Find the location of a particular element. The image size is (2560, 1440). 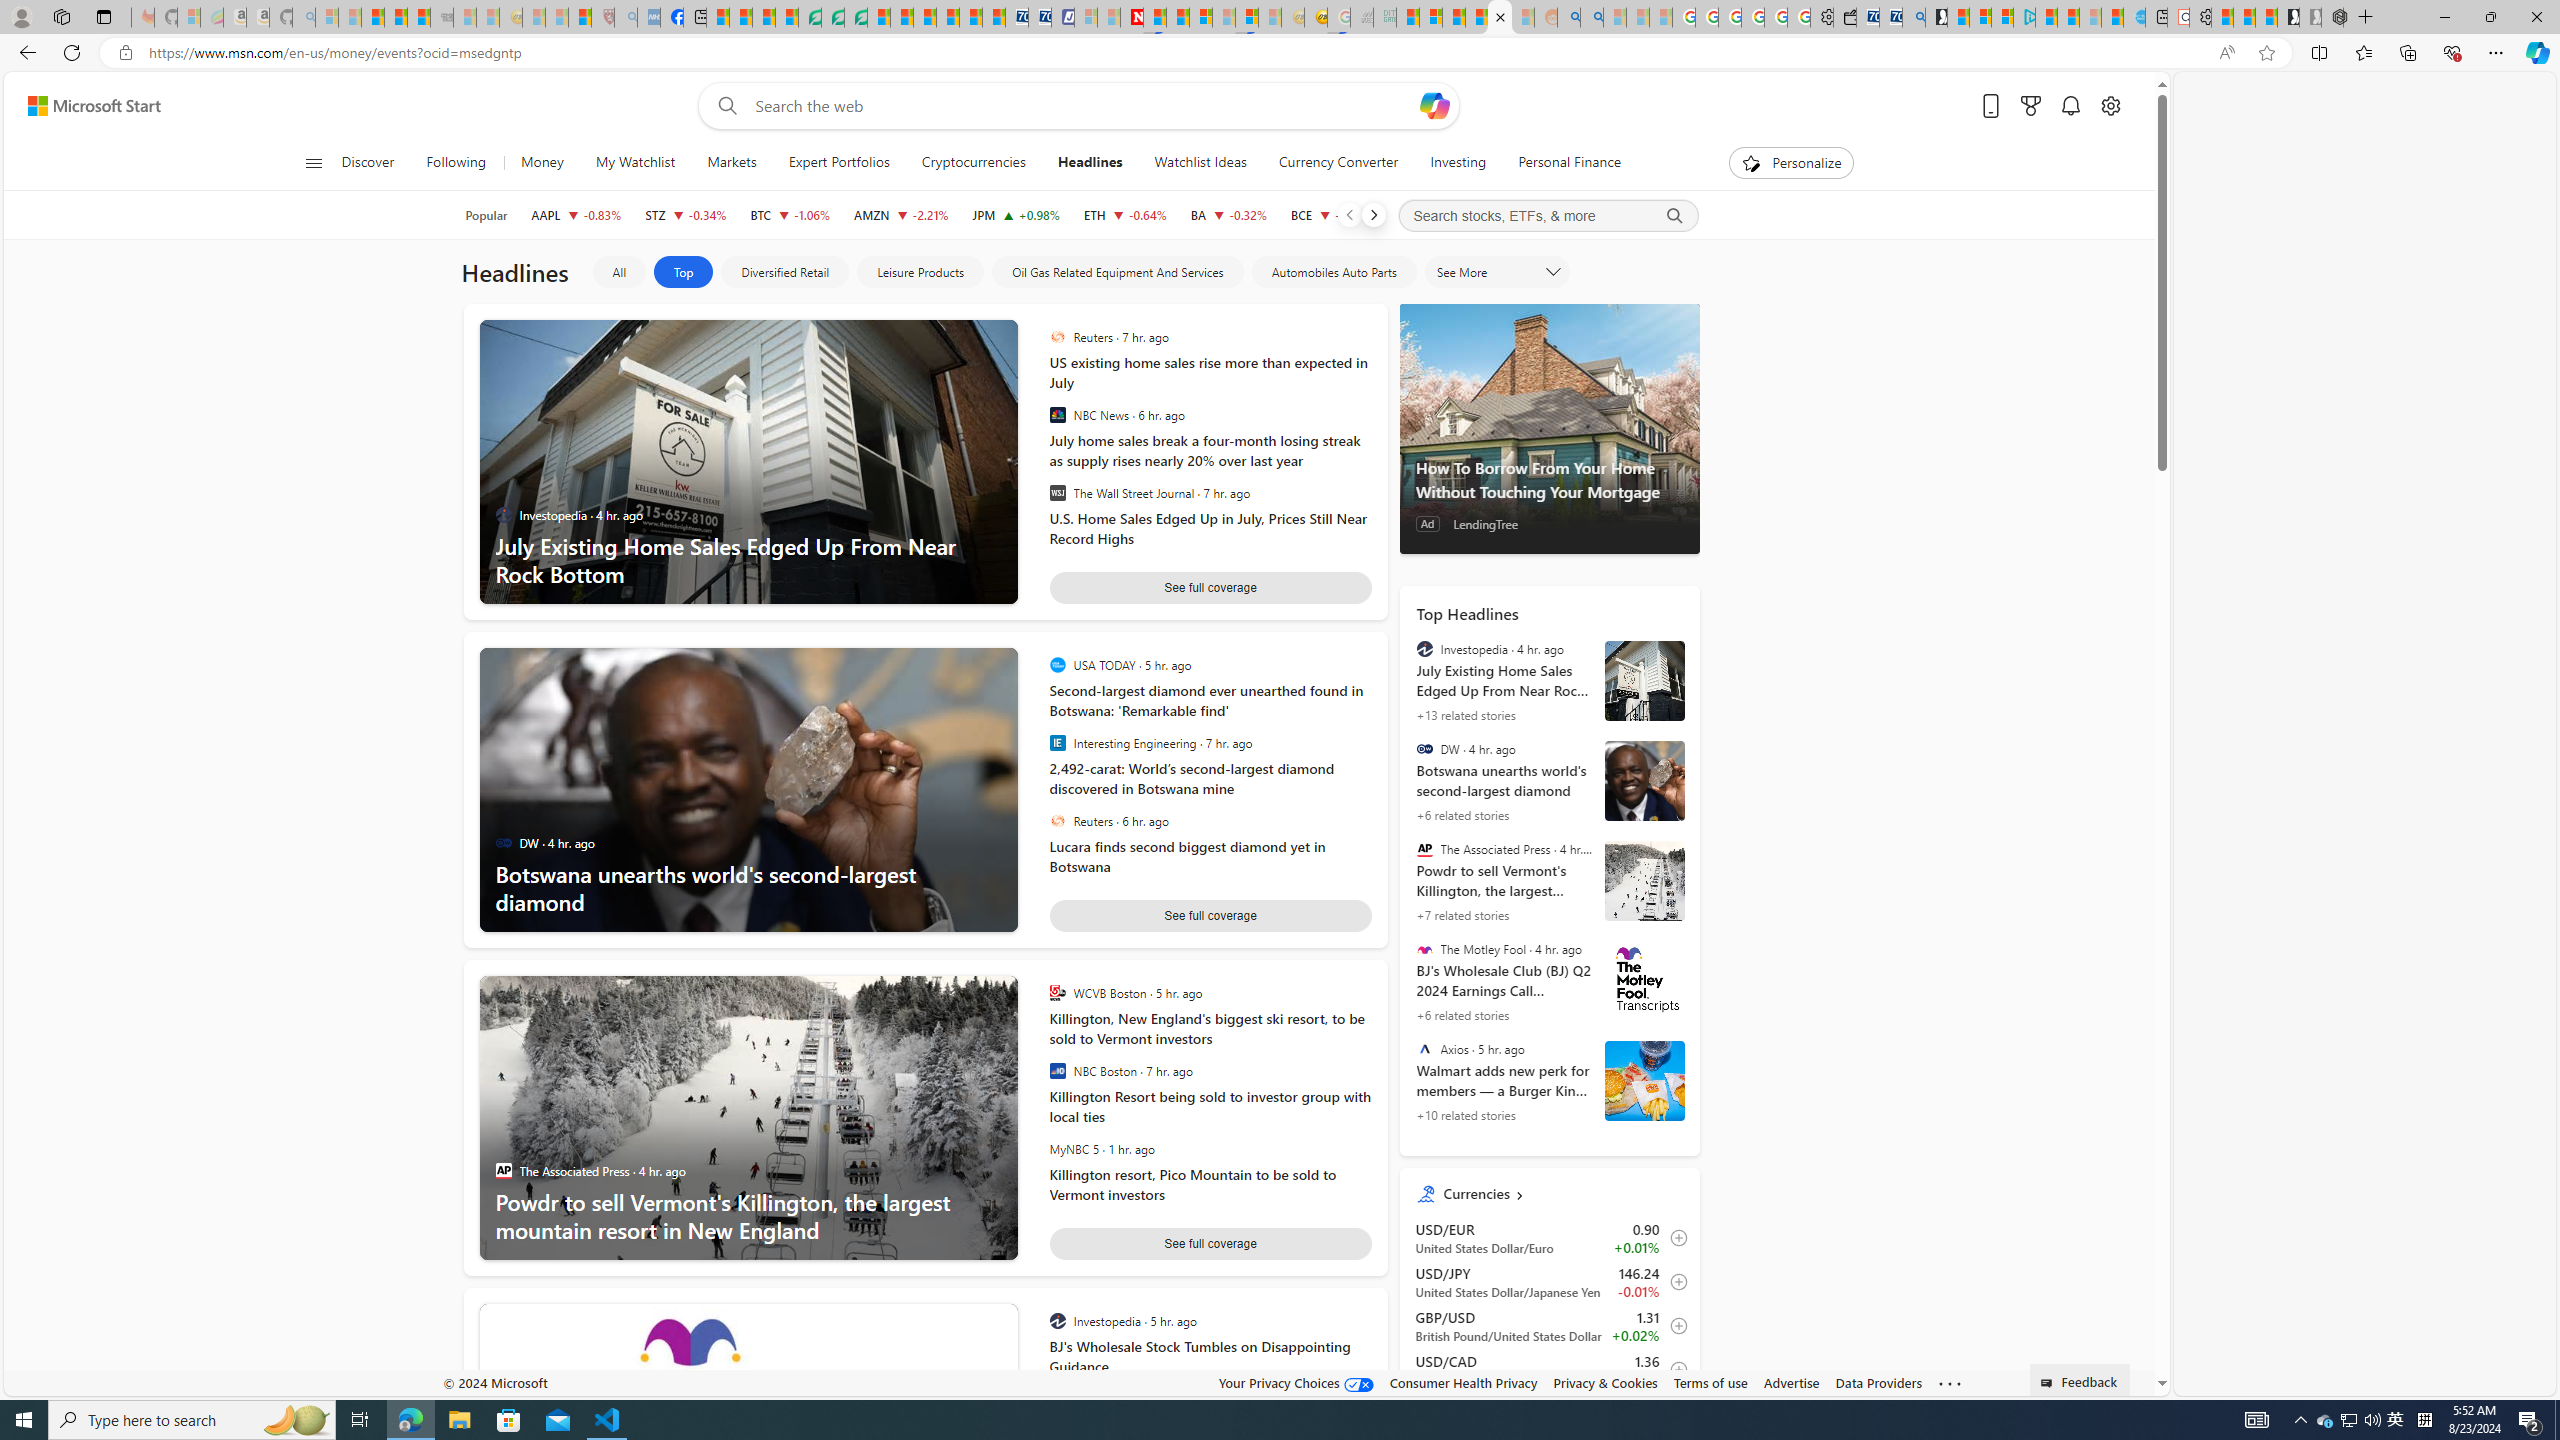

Investopedia 4 hr. ago is located at coordinates (582, 515).